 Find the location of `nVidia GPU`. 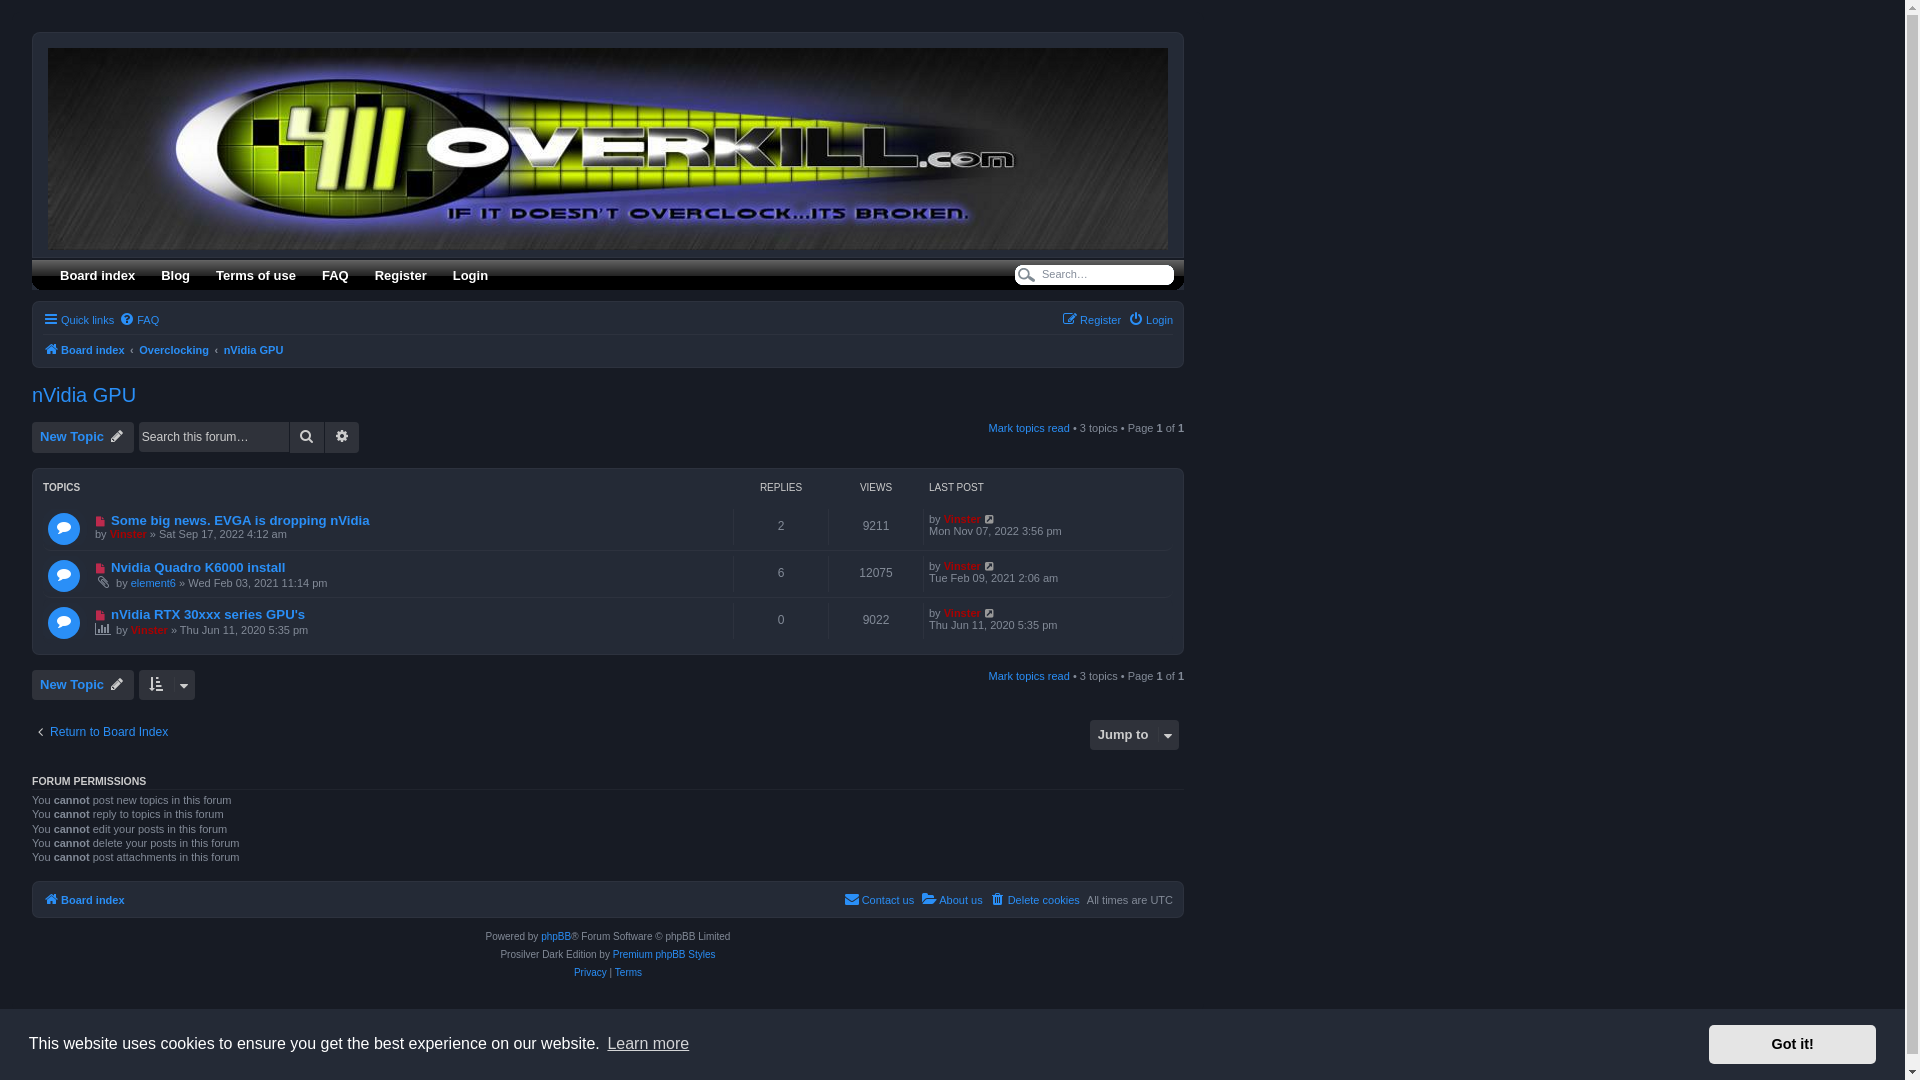

nVidia GPU is located at coordinates (84, 396).